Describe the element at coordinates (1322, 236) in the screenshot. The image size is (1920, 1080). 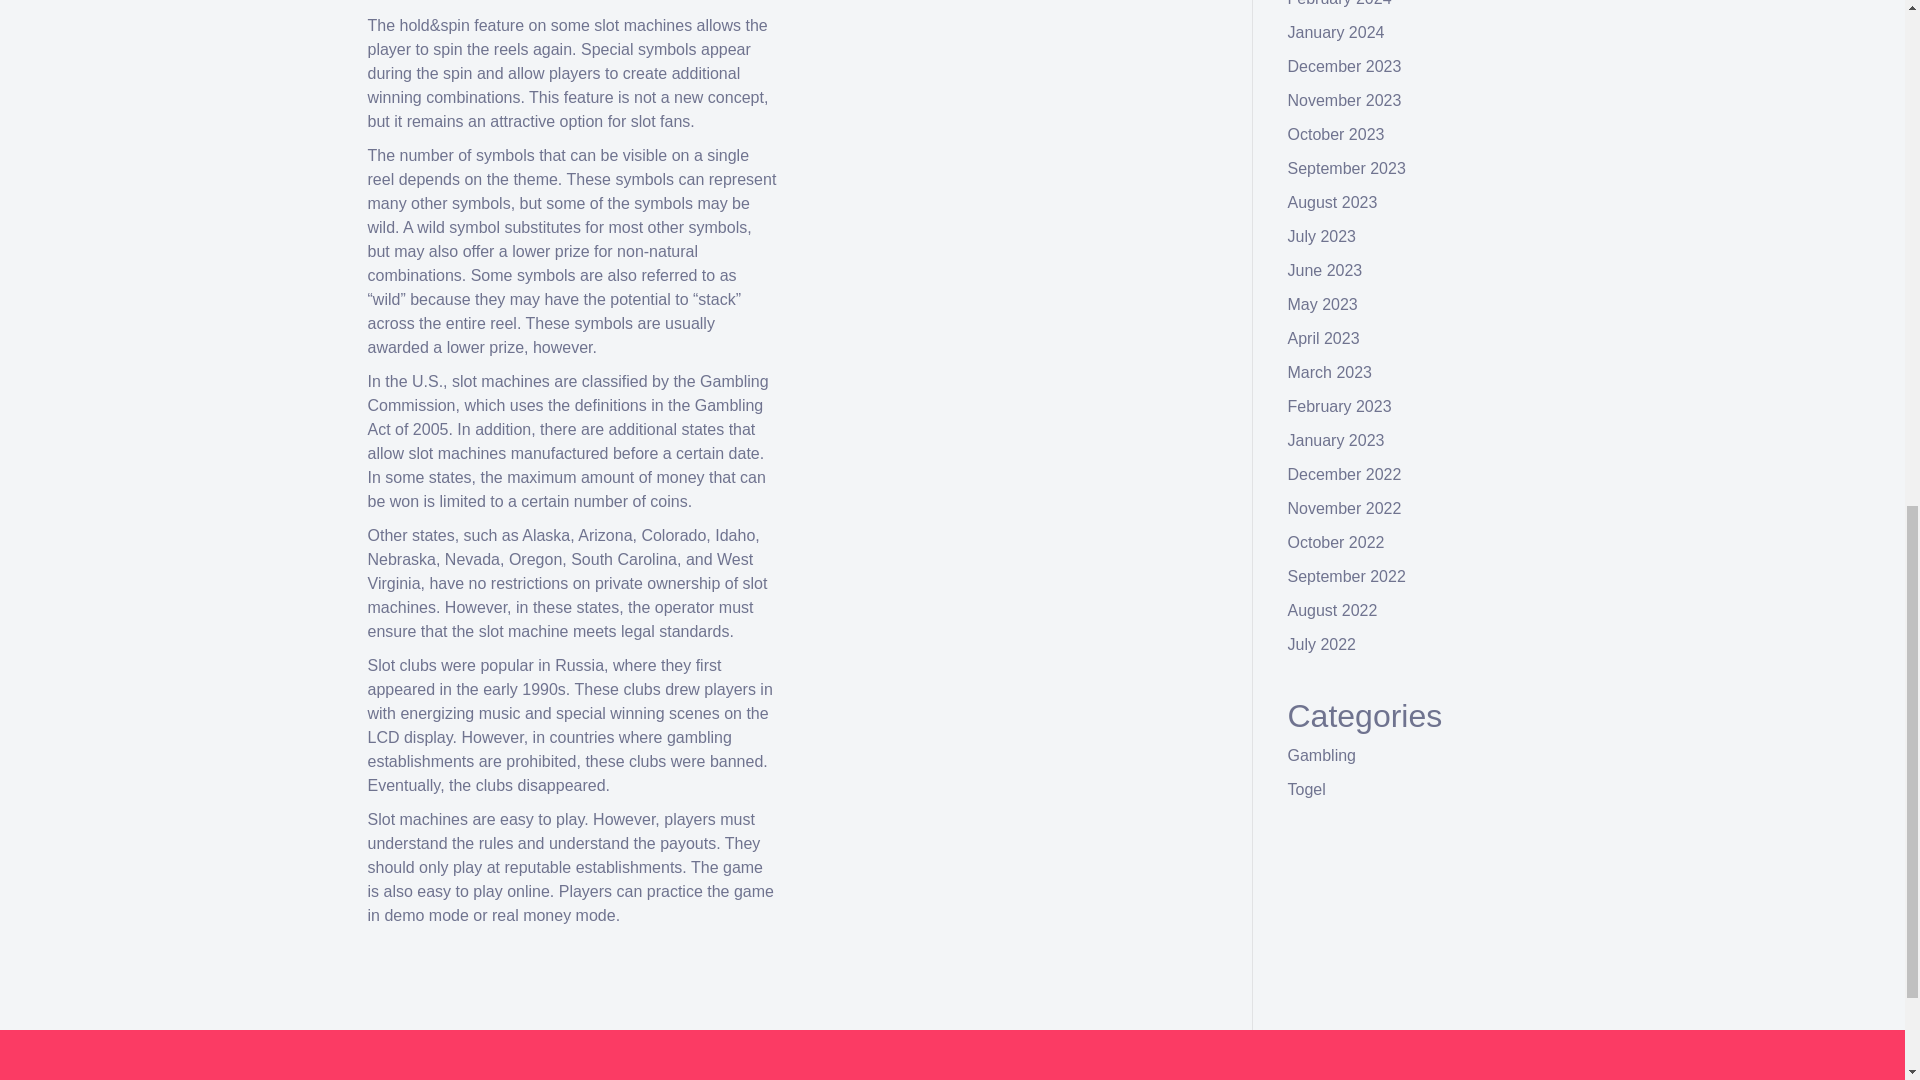
I see `July 2023` at that location.